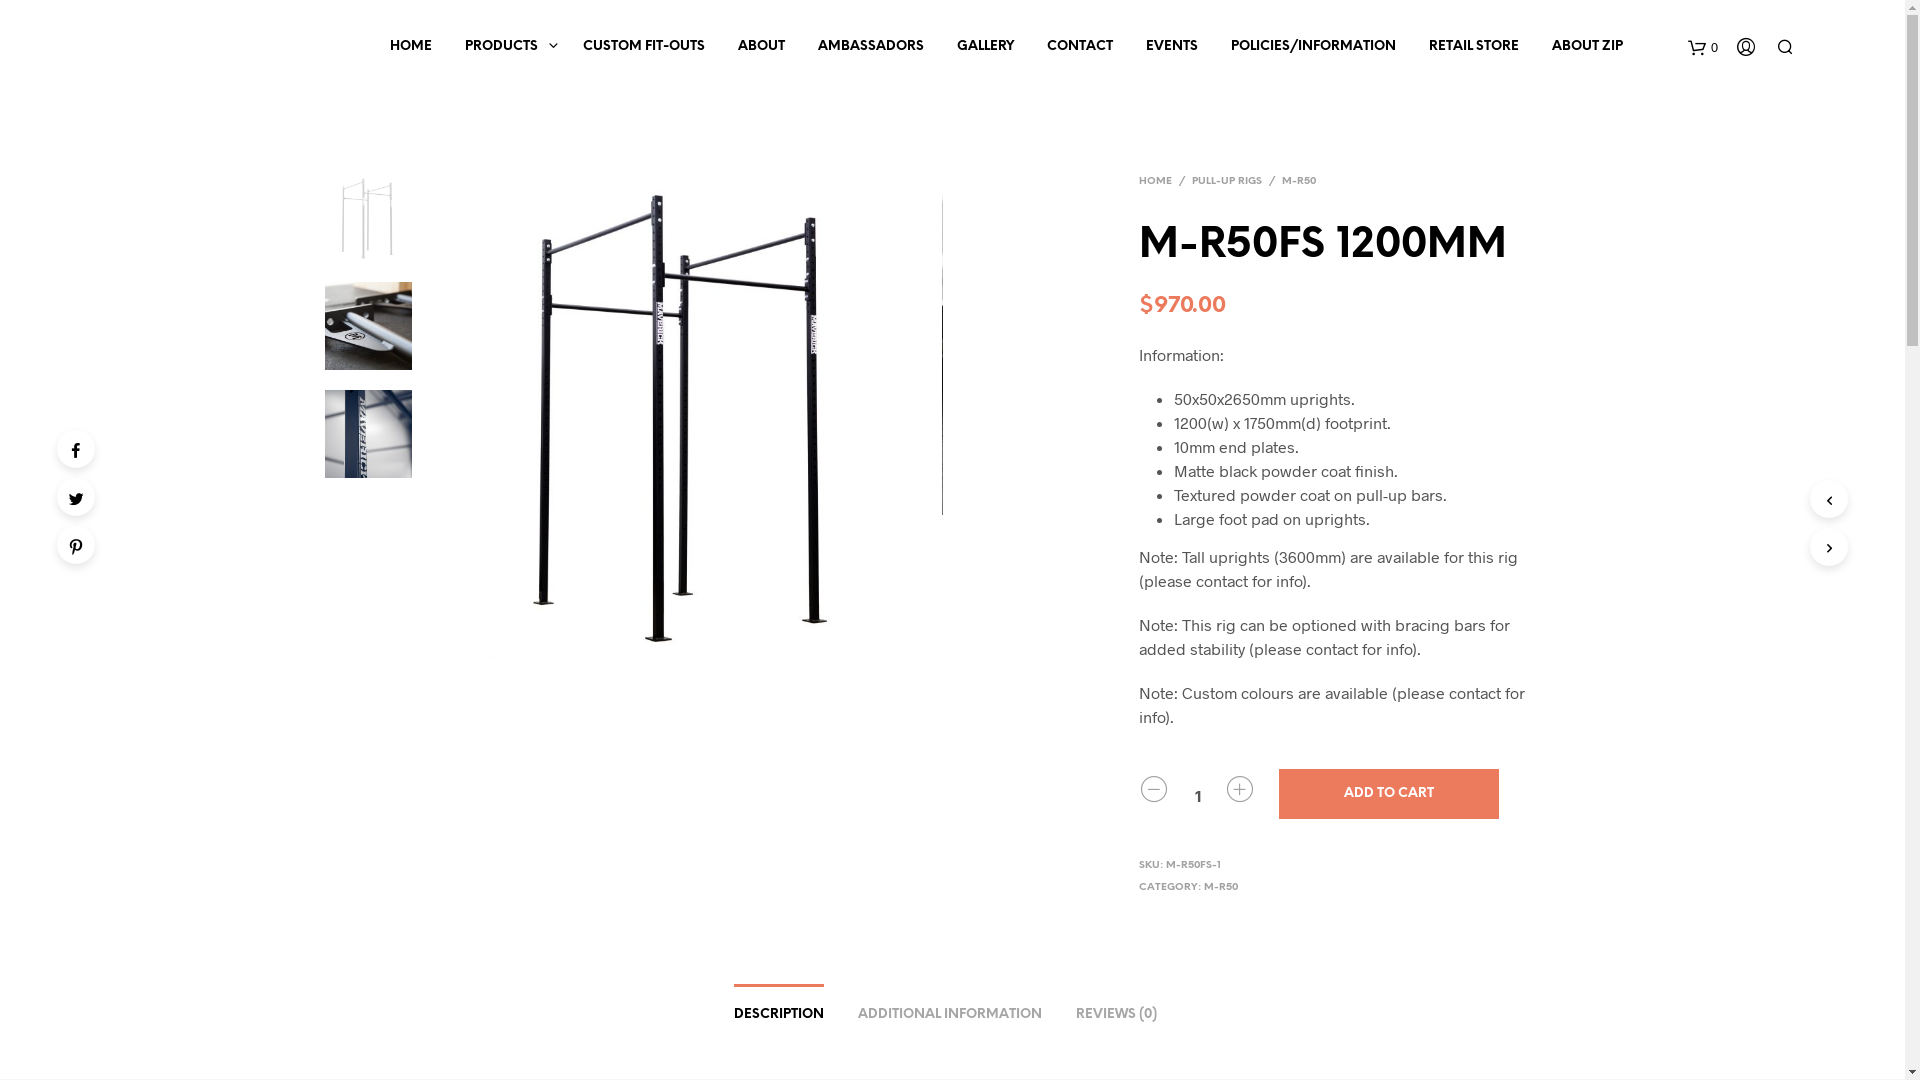 This screenshot has height=1080, width=1920. Describe the element at coordinates (871, 46) in the screenshot. I see `AMBASSADORS` at that location.